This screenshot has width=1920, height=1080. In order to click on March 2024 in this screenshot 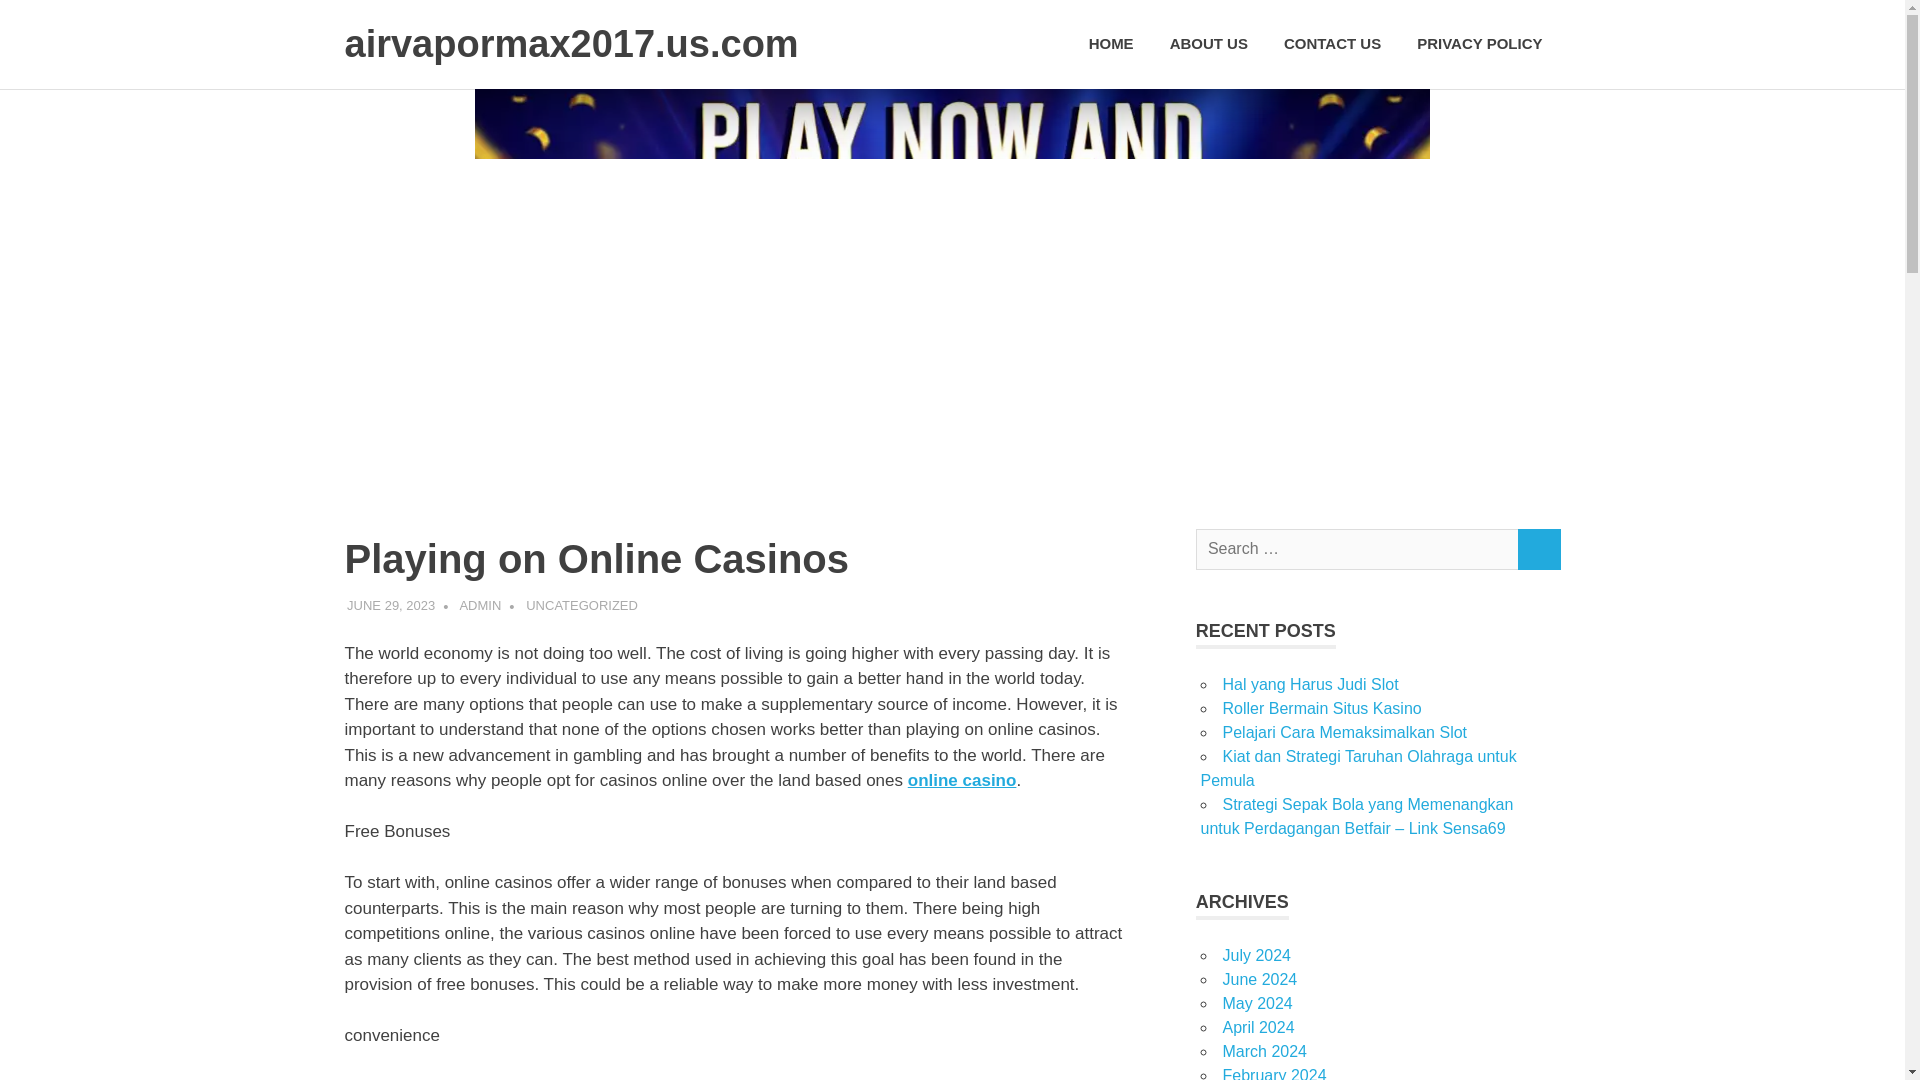, I will do `click(1264, 1051)`.